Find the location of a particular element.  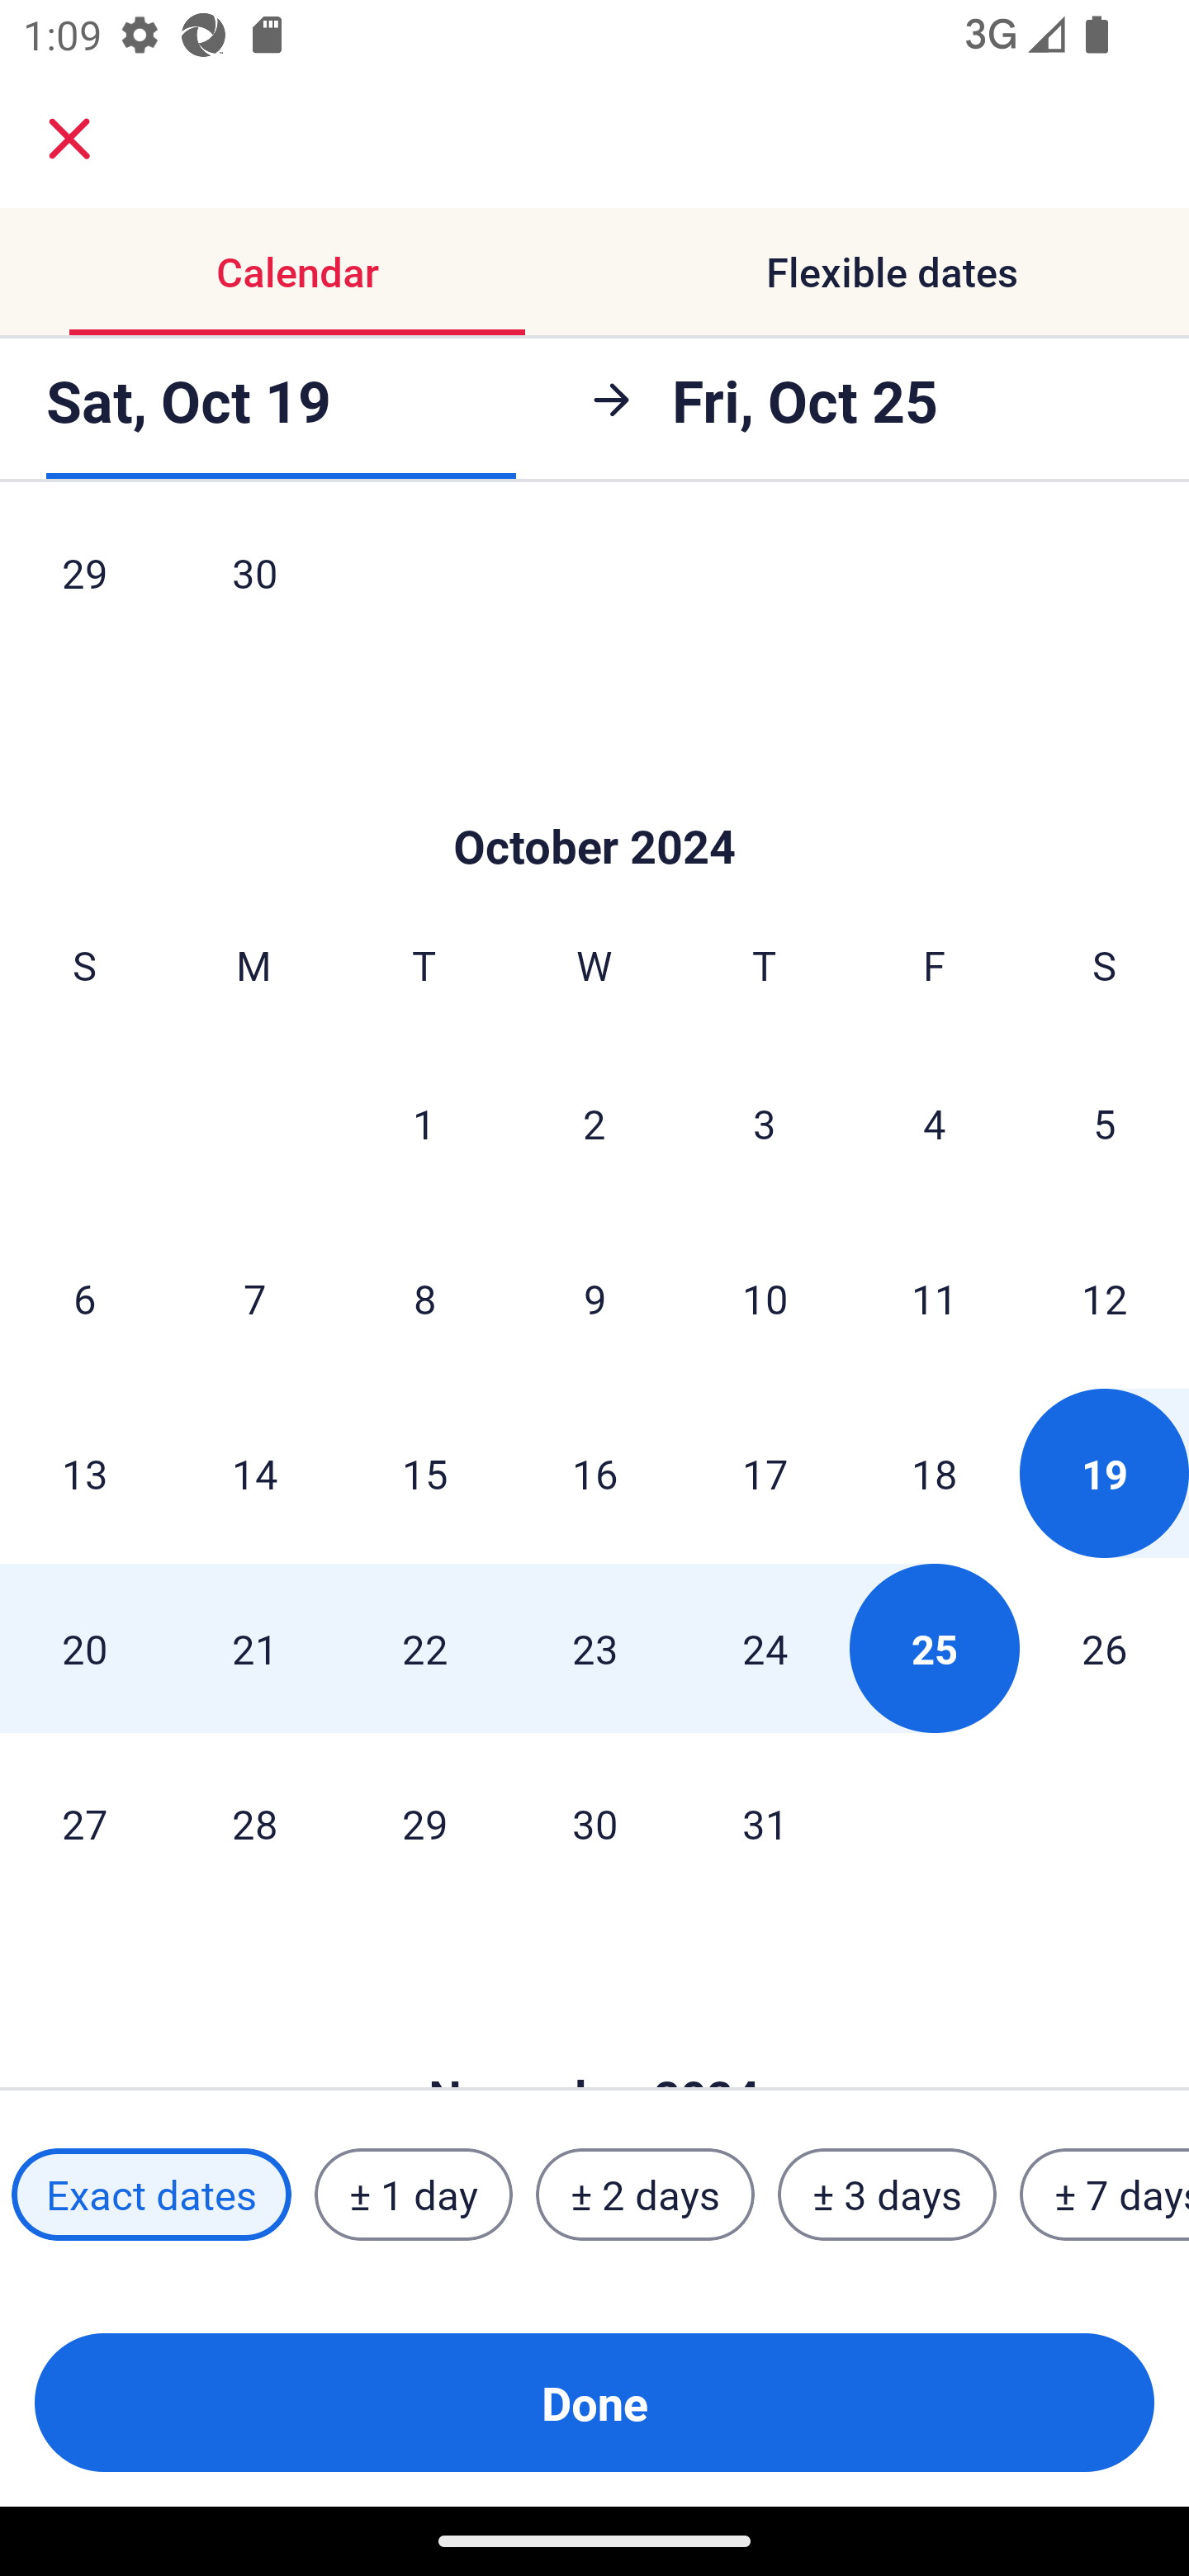

8 Tuesday, October 8, 2024 is located at coordinates (424, 1298).